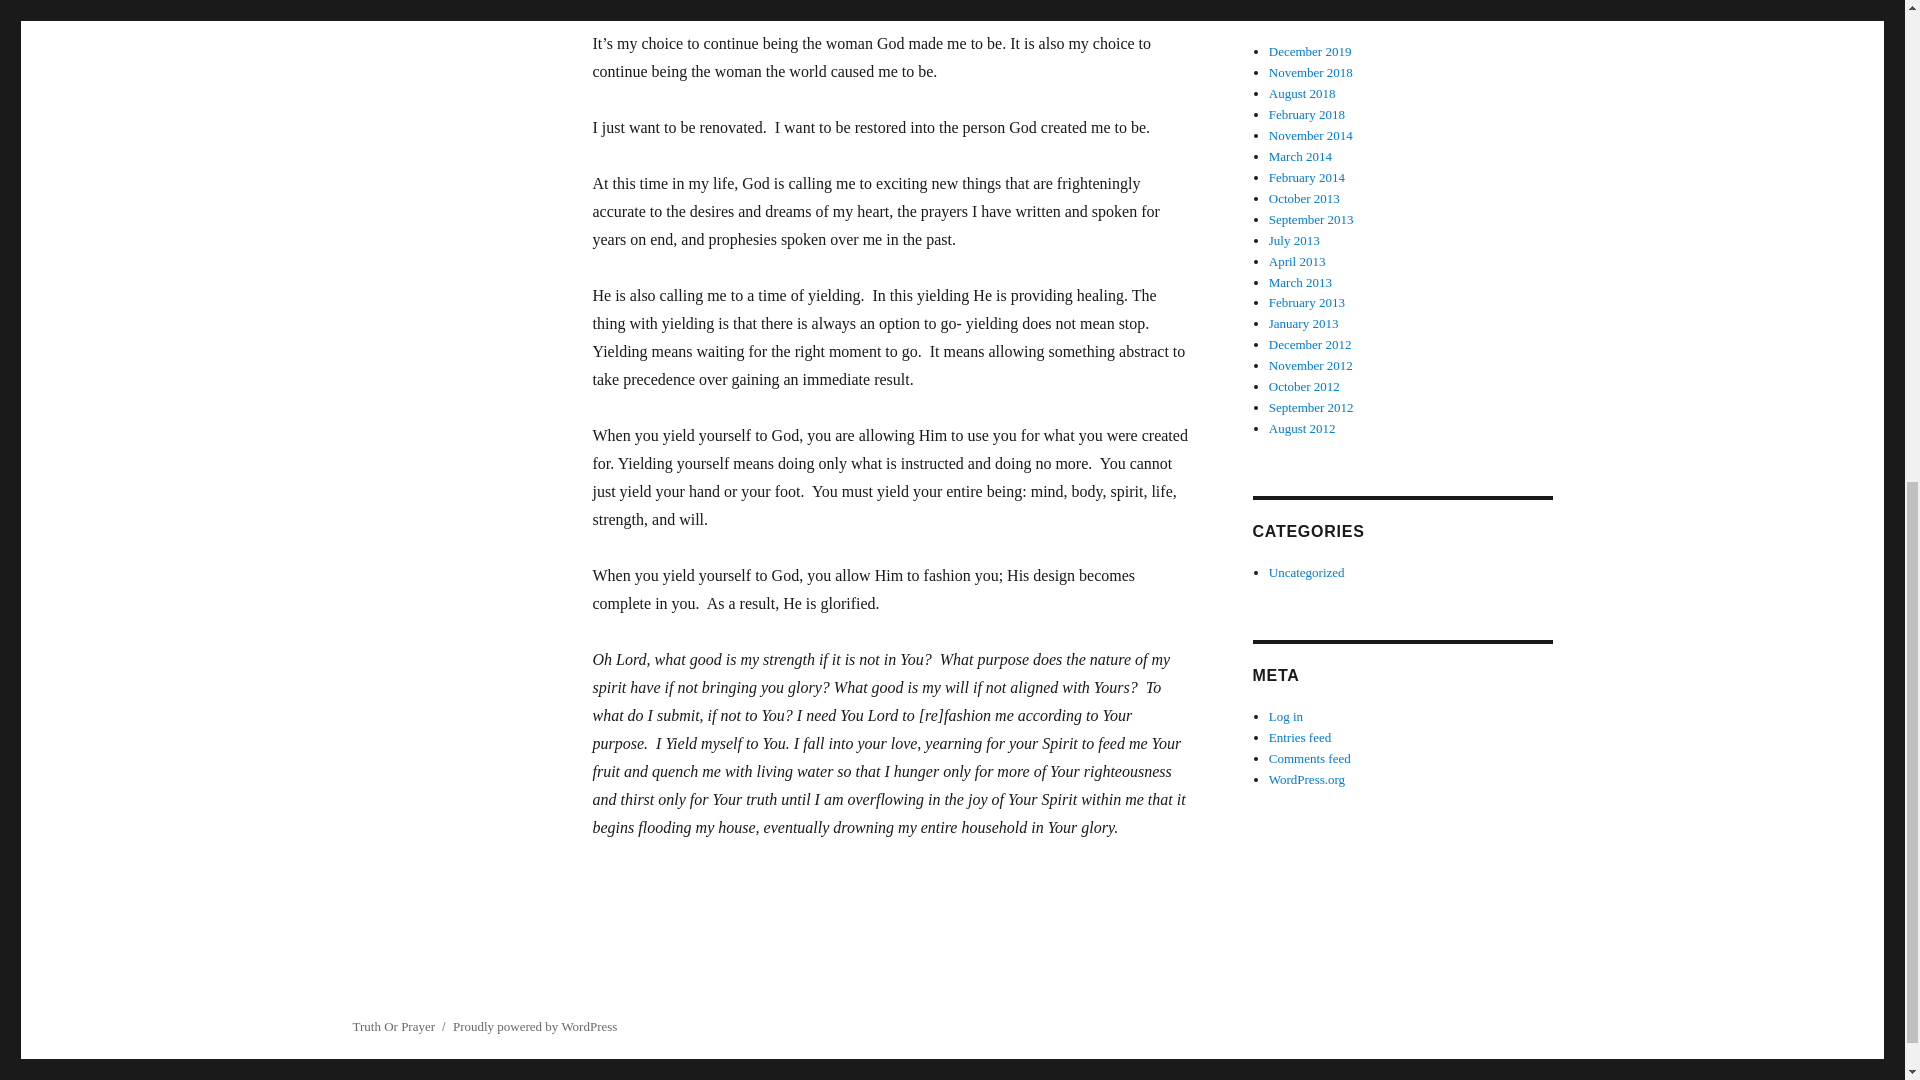  What do you see at coordinates (1304, 323) in the screenshot?
I see `January 2013` at bounding box center [1304, 323].